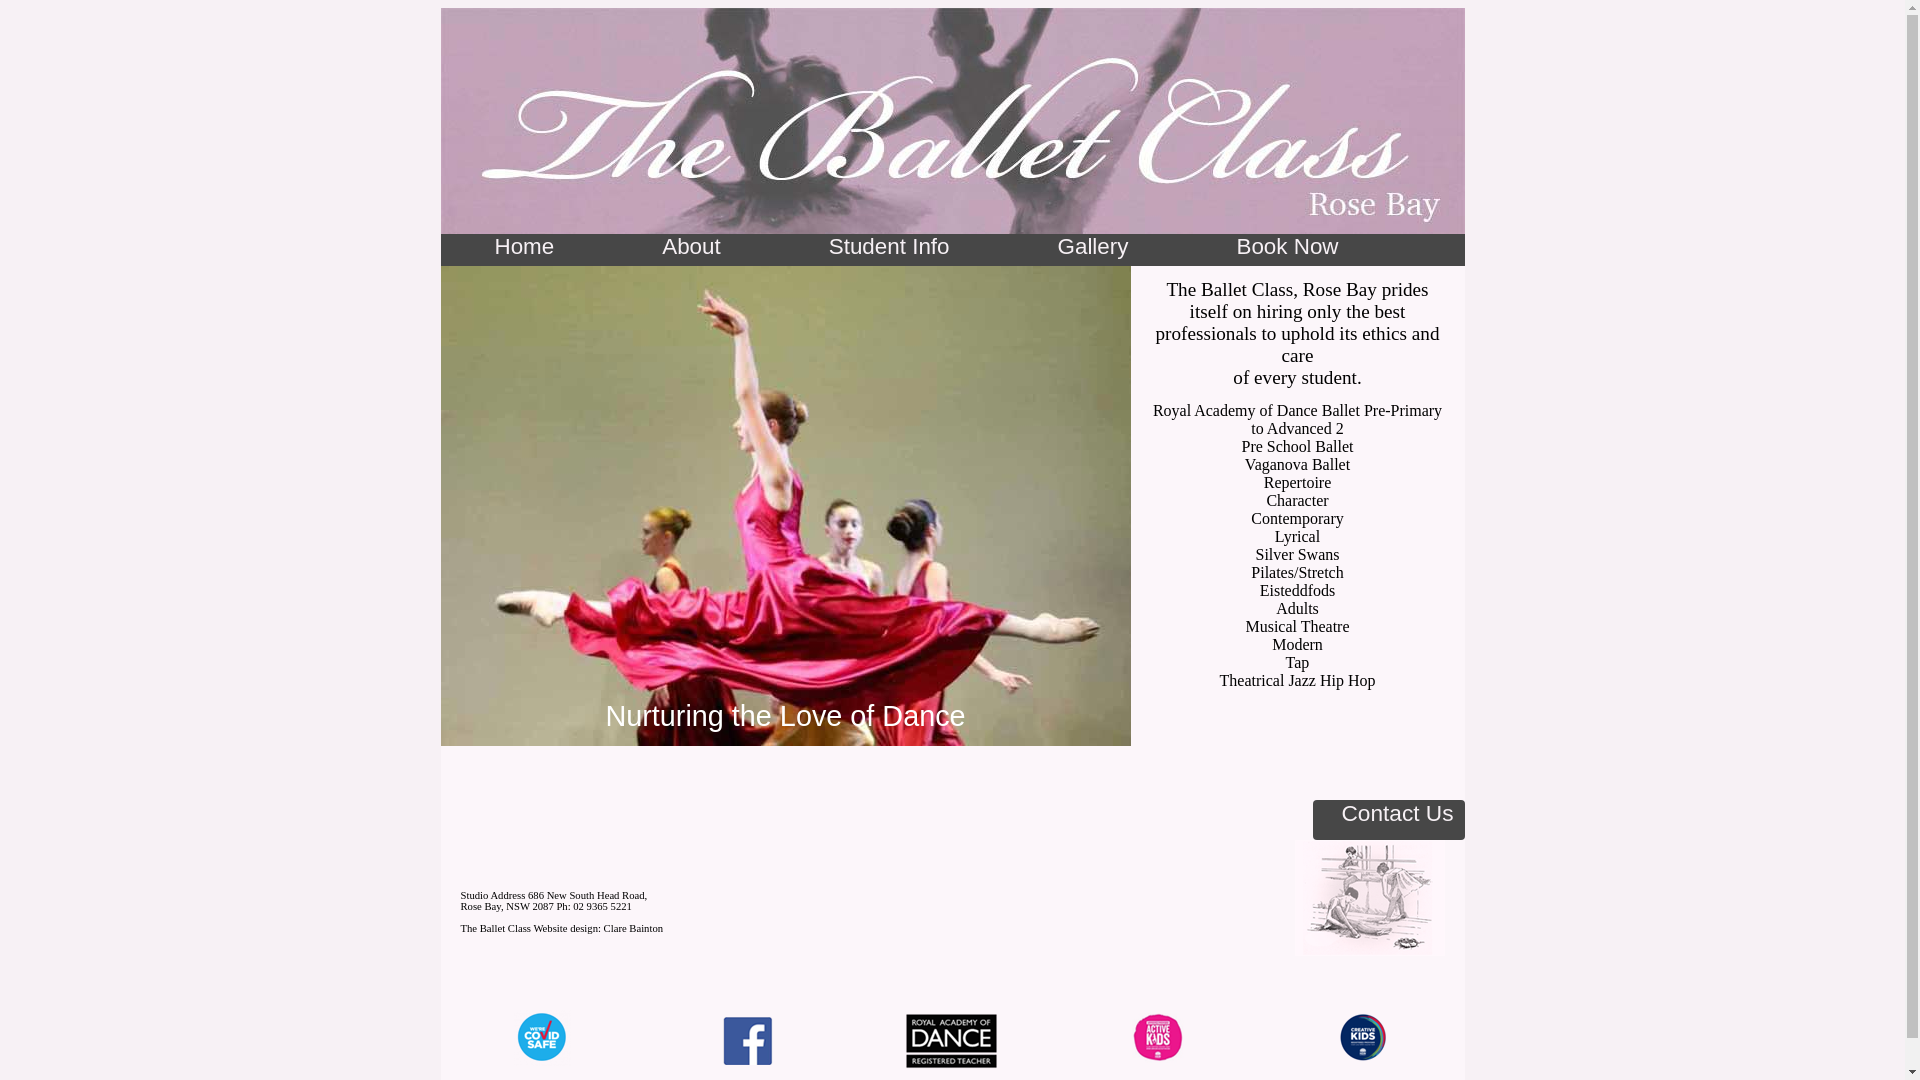  Describe the element at coordinates (748, 1056) in the screenshot. I see `facebook page link` at that location.